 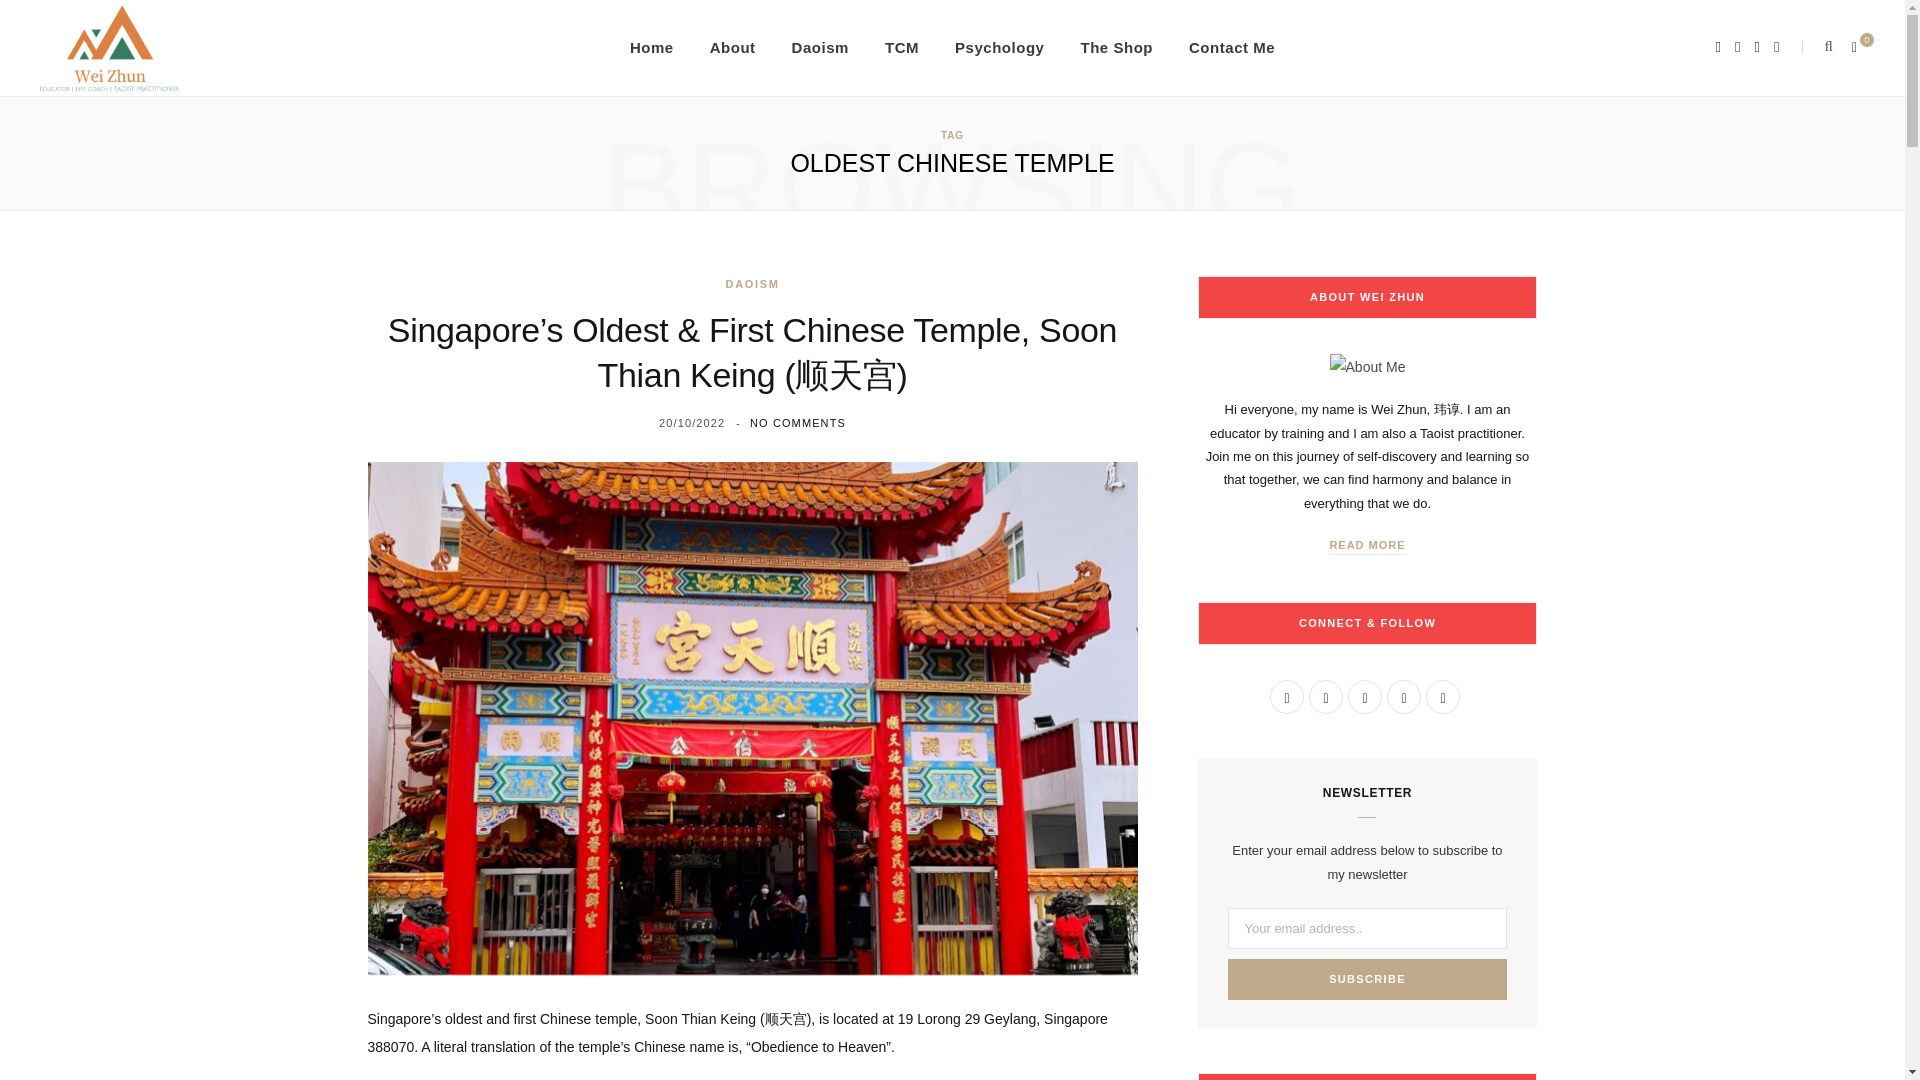 I want to click on Daoism, so click(x=820, y=48).